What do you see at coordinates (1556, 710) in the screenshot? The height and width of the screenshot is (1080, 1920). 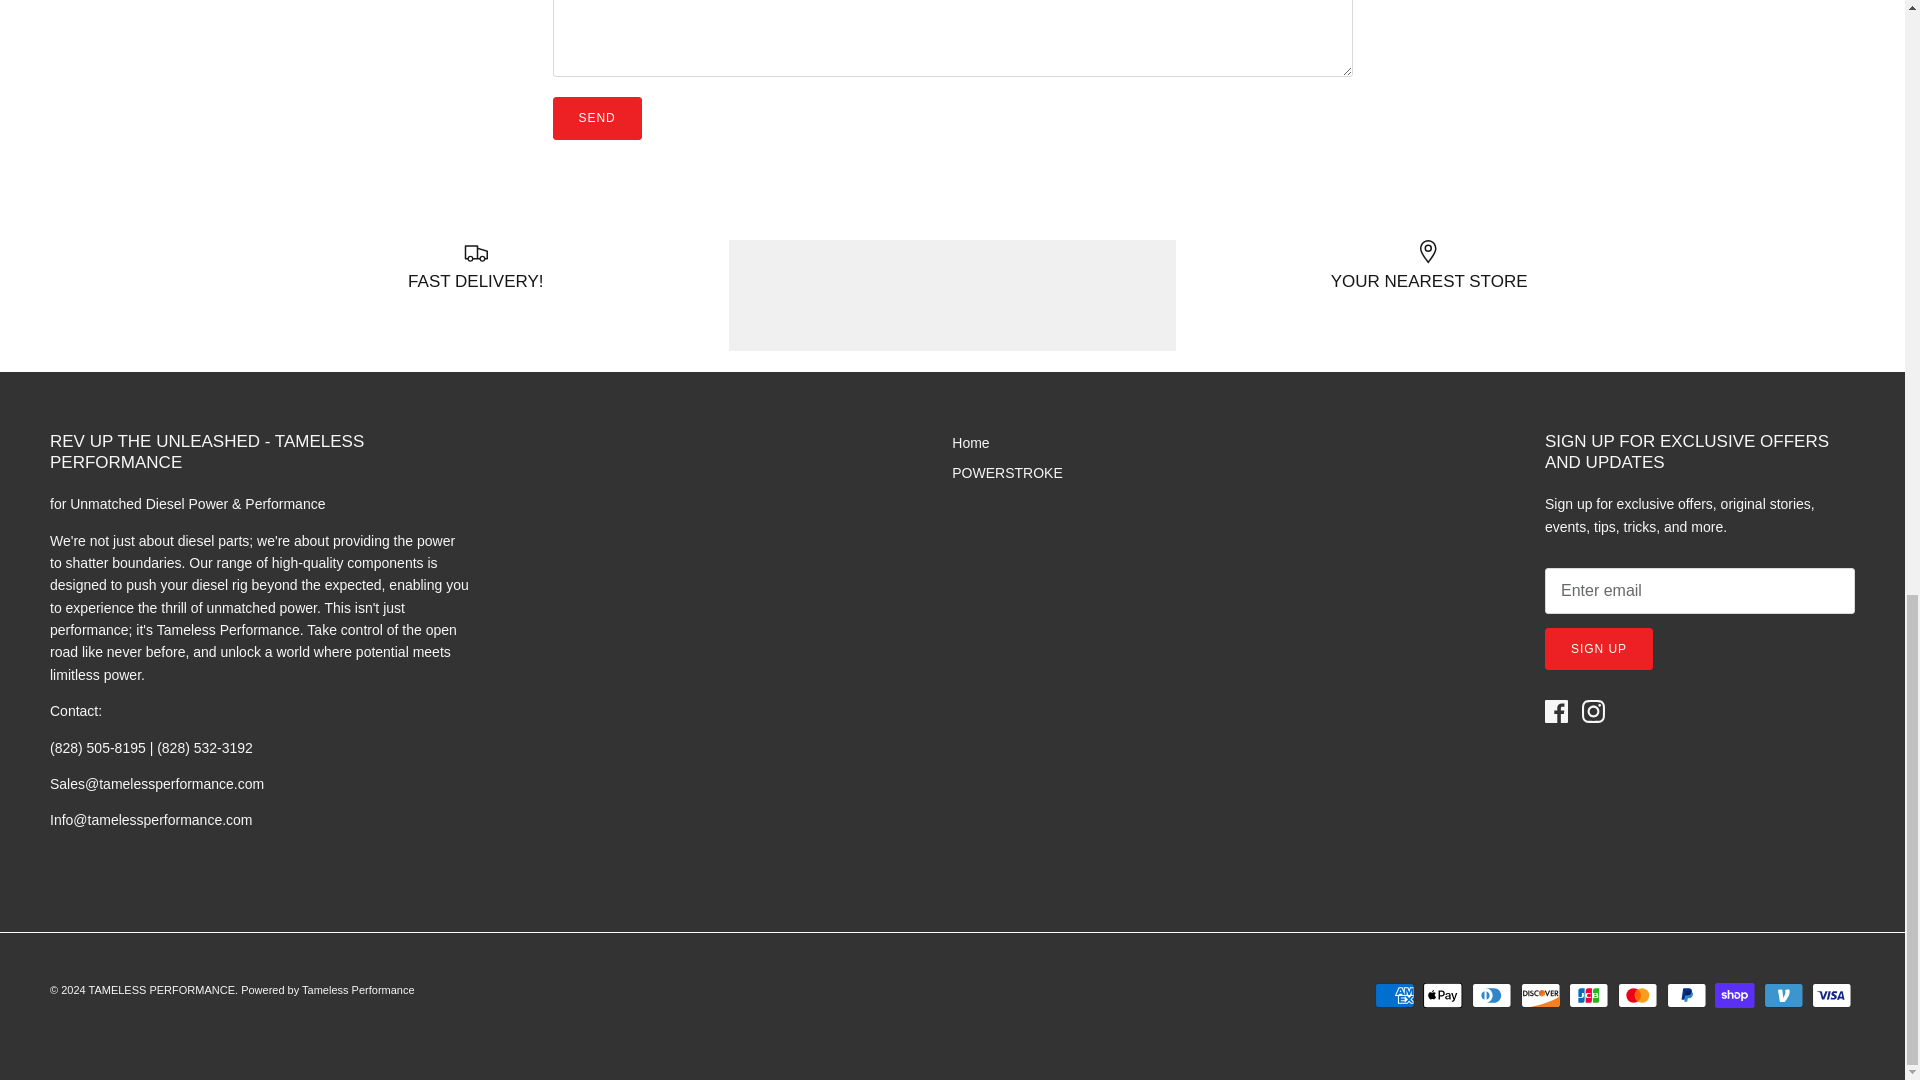 I see `Facebook` at bounding box center [1556, 710].